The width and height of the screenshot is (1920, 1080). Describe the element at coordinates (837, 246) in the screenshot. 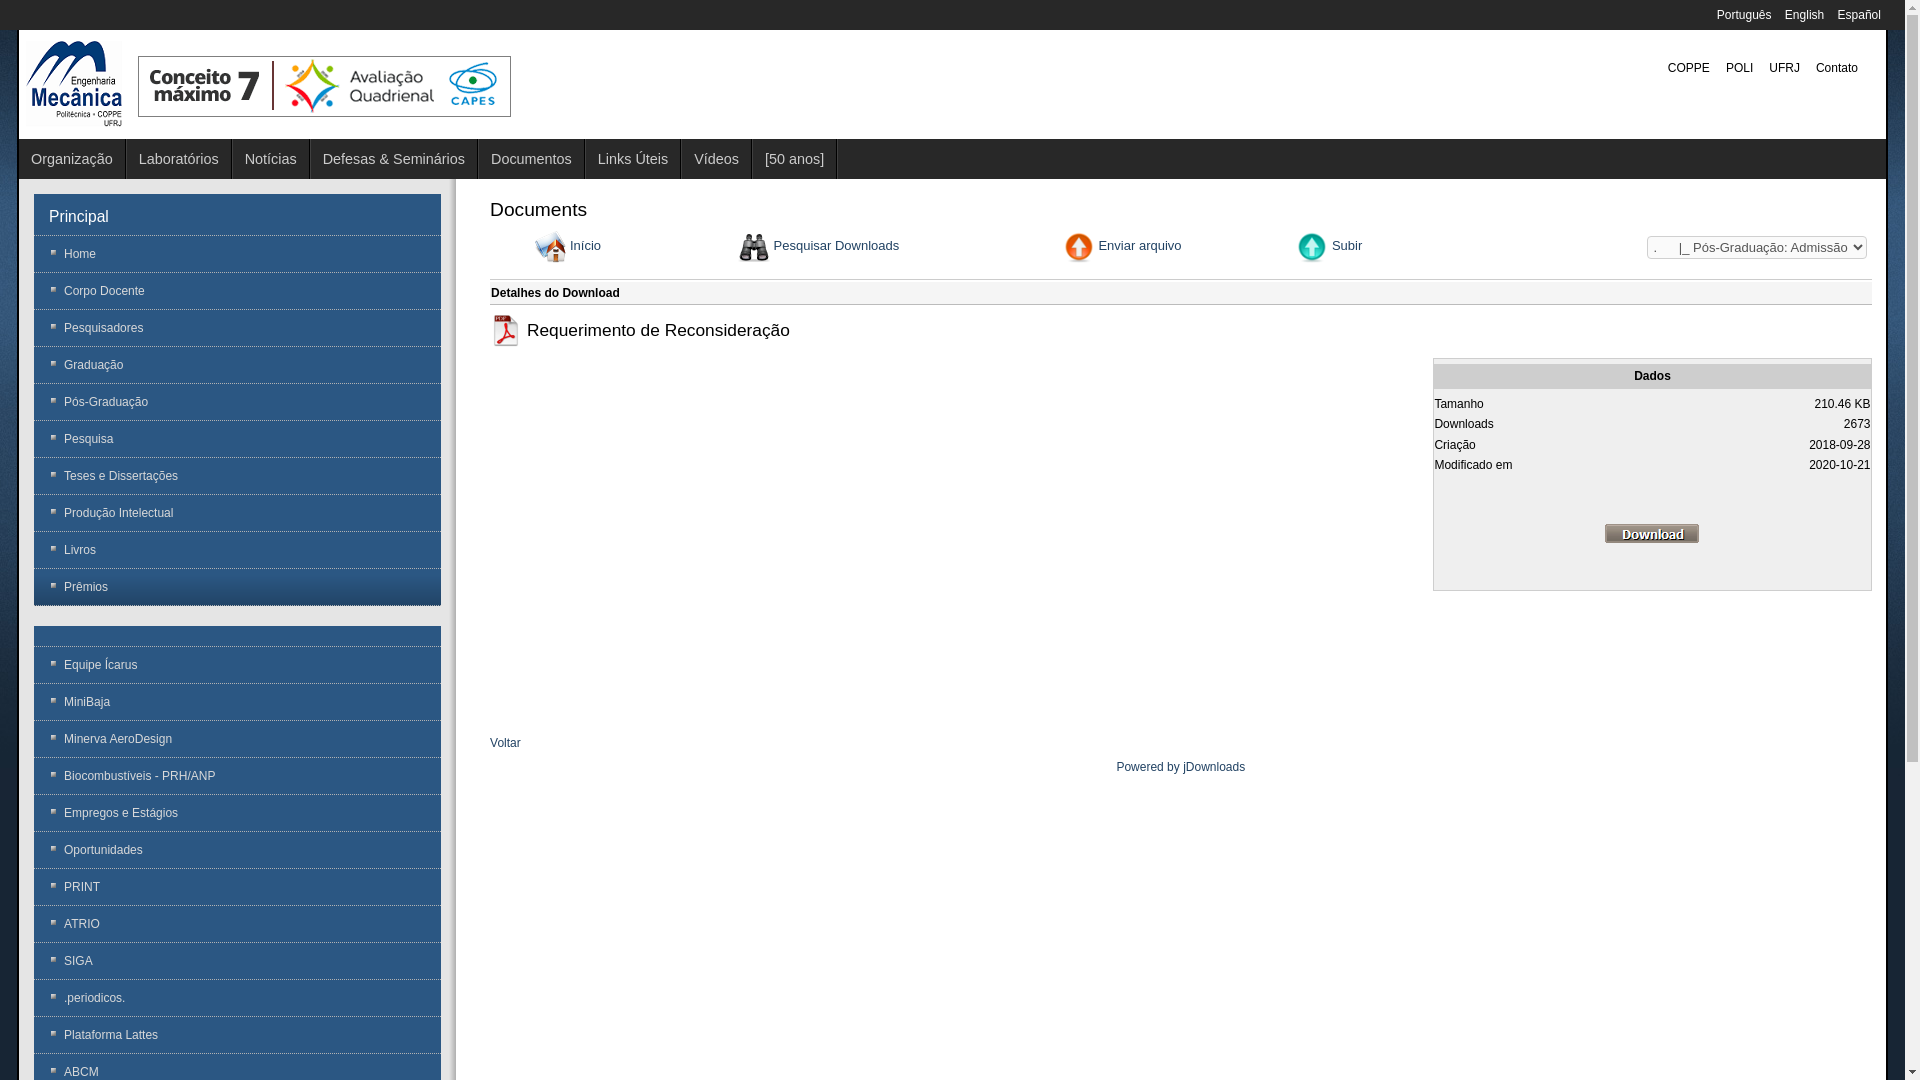

I see `Pesquisar Downloads` at that location.